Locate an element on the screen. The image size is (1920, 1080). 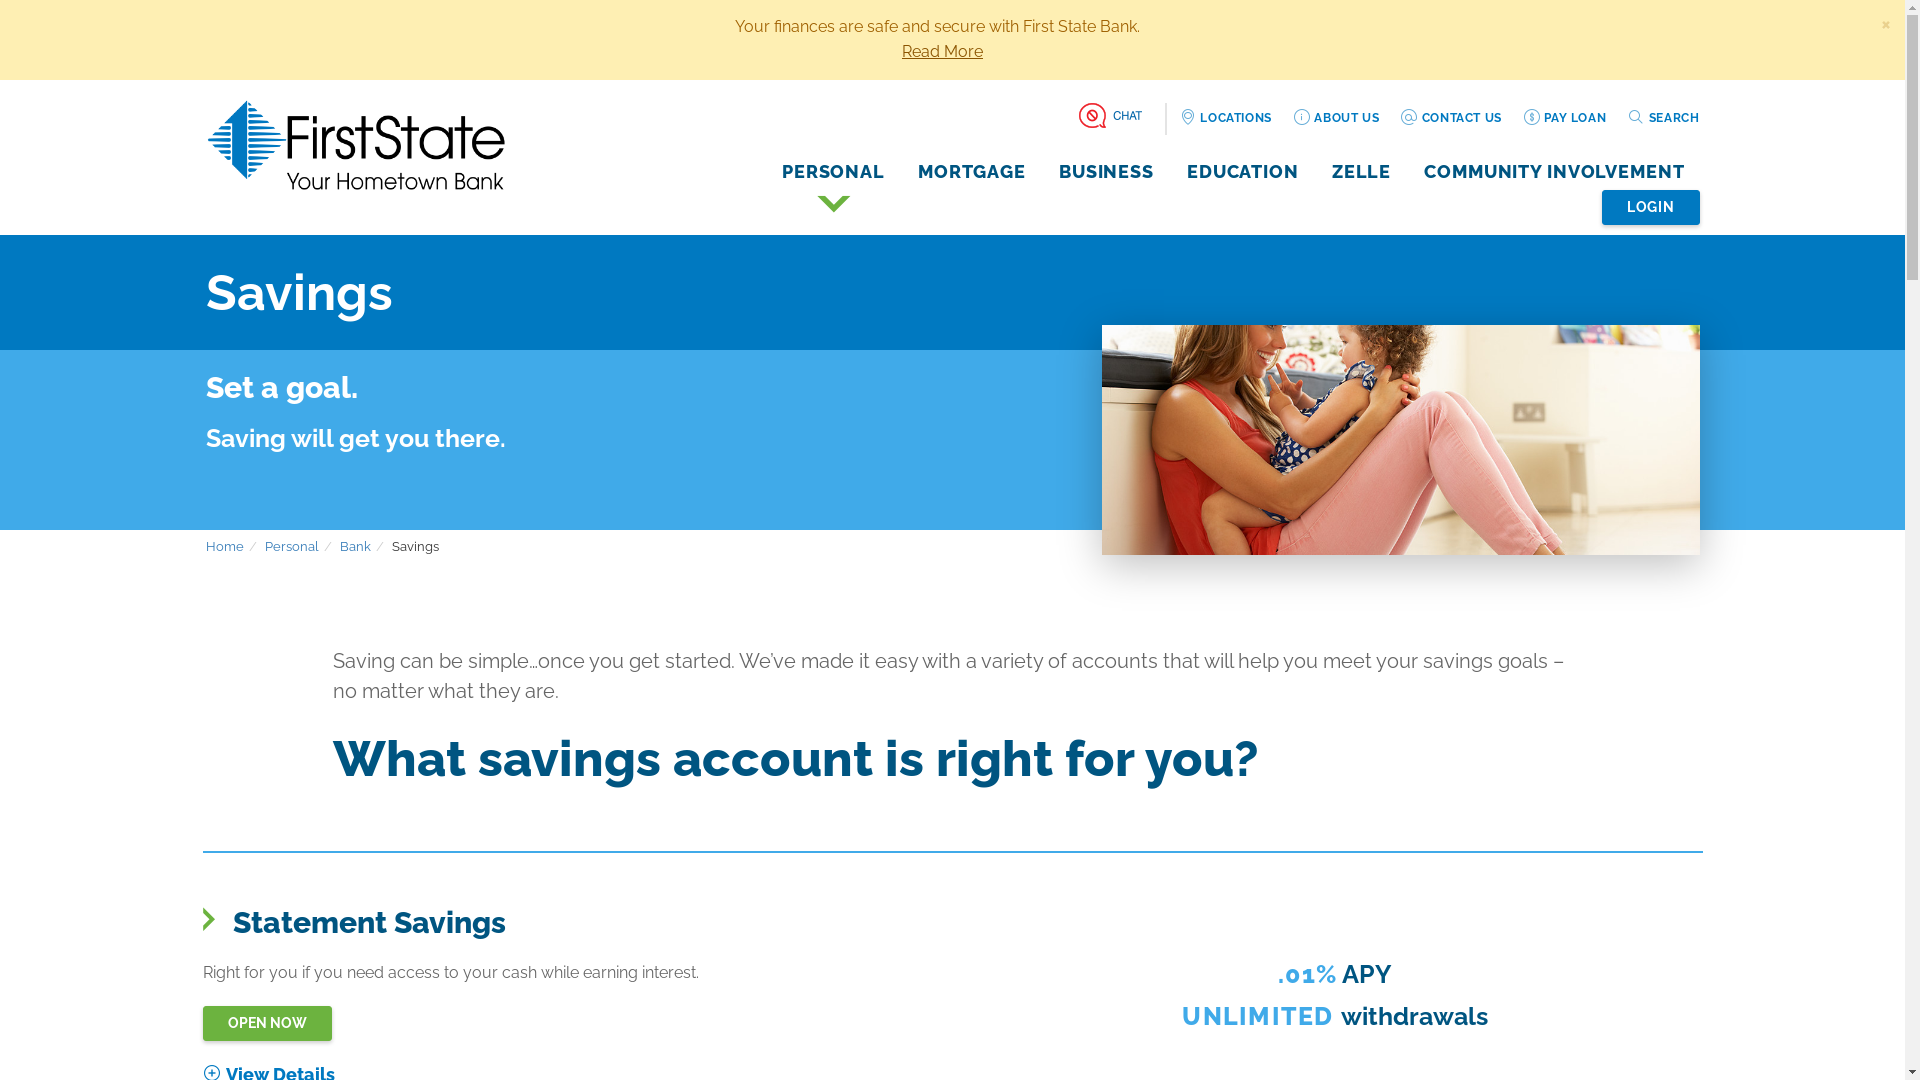
MORTGAGE is located at coordinates (972, 172).